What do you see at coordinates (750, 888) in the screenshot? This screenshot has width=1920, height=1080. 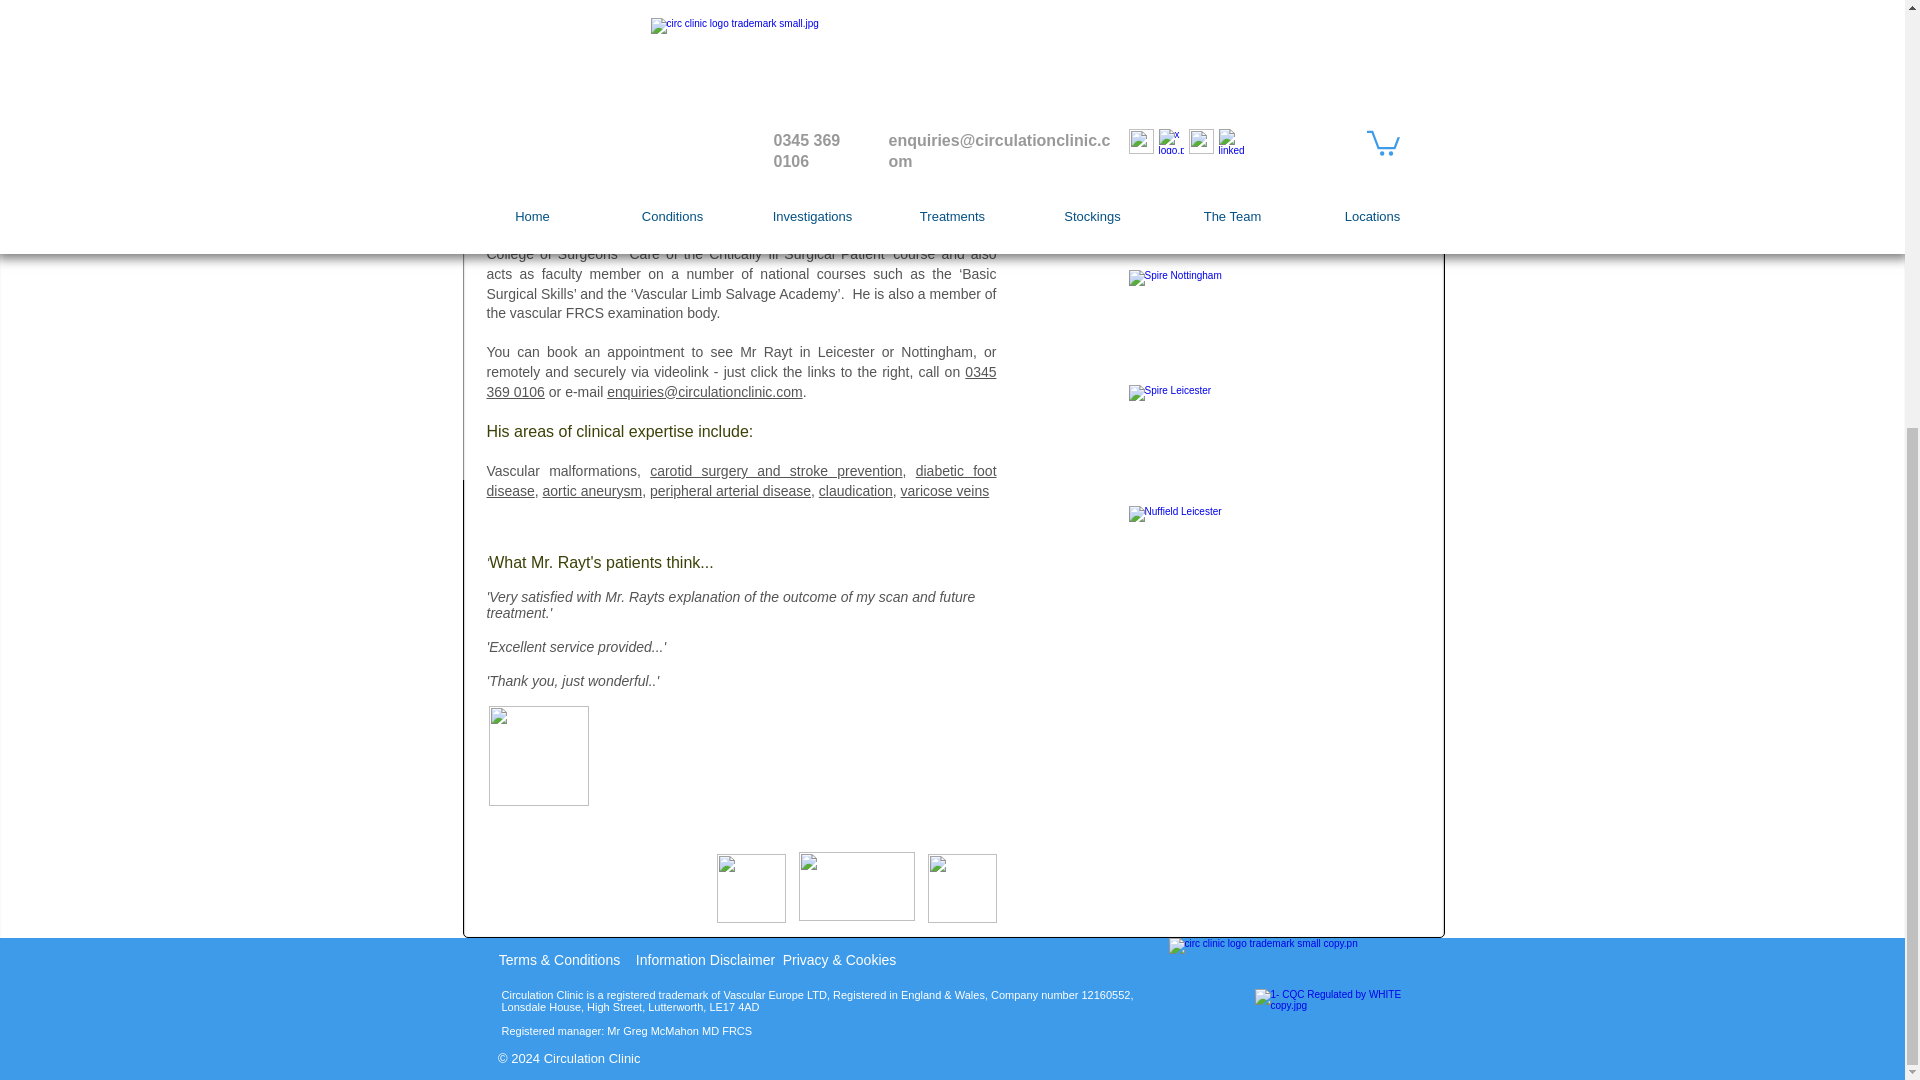 I see `nuffield health.jpg` at bounding box center [750, 888].